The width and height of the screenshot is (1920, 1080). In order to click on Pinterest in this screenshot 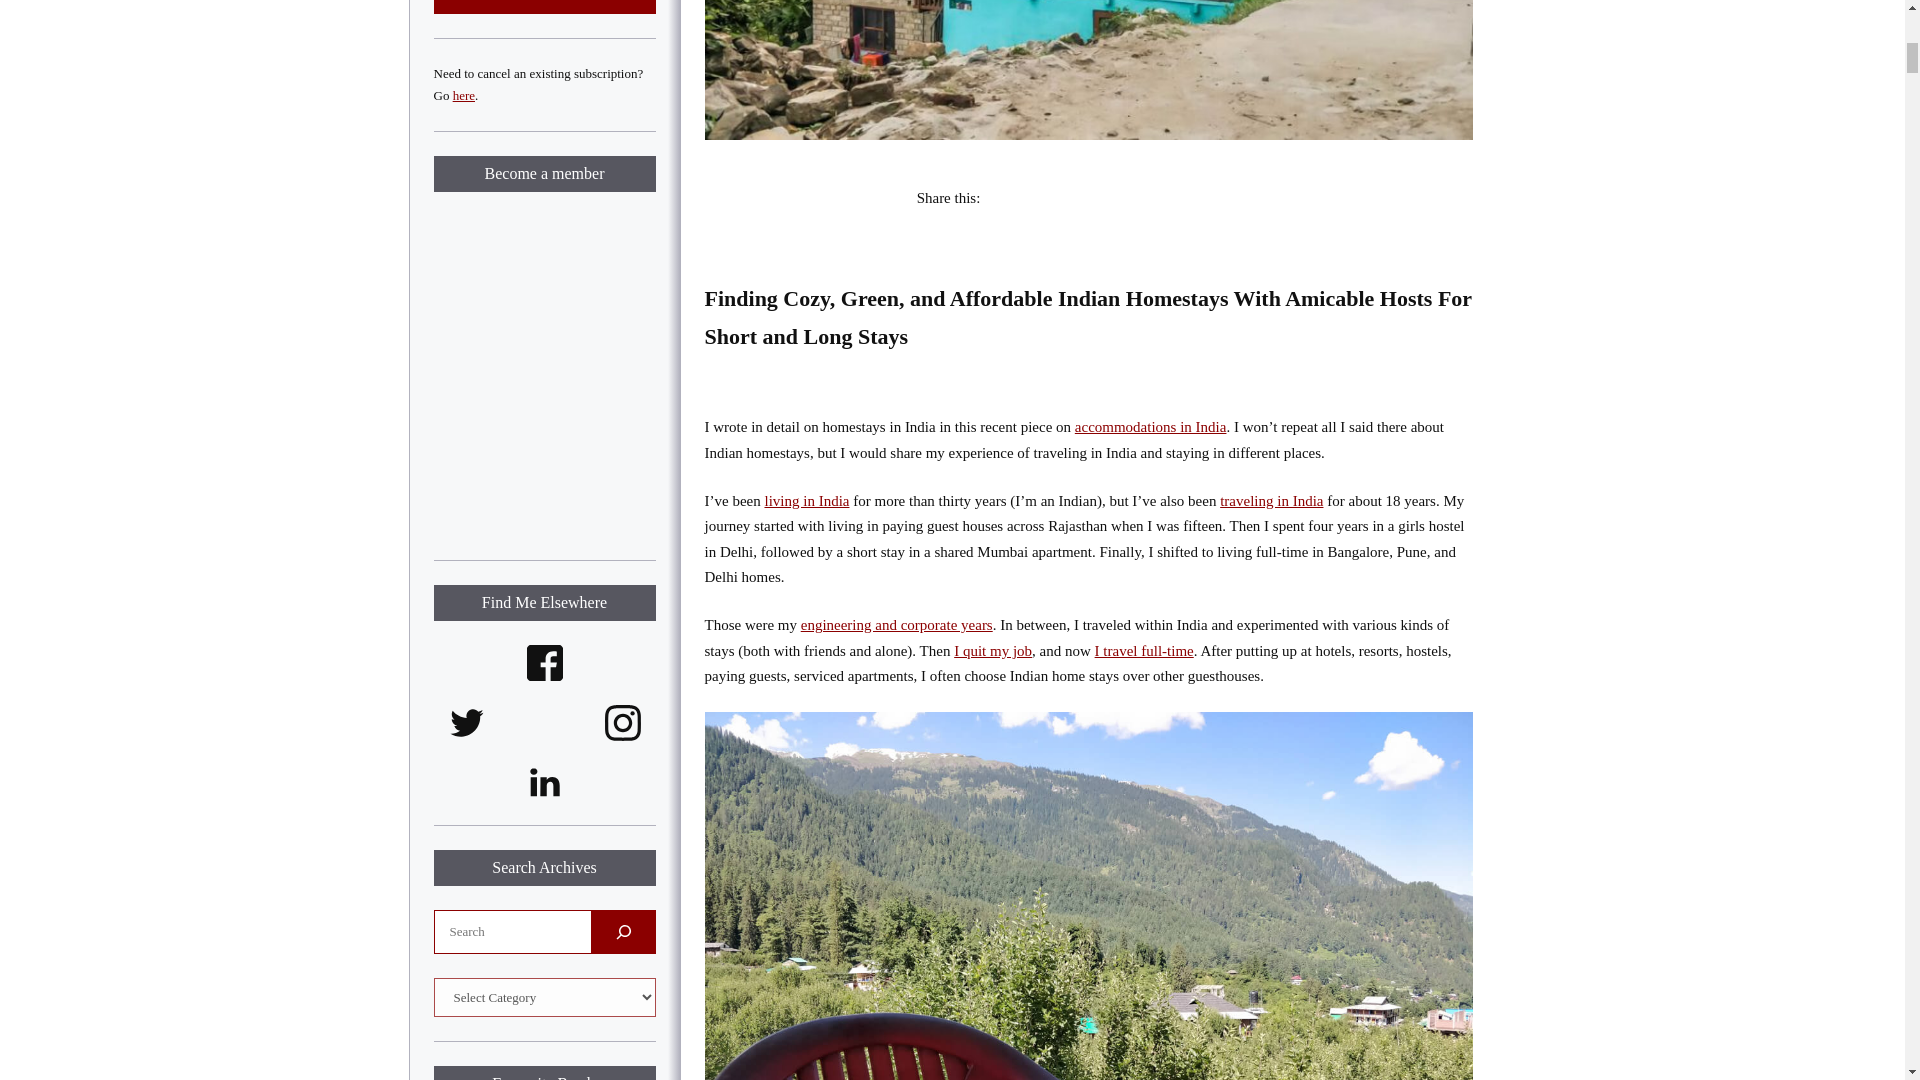, I will do `click(1139, 198)`.